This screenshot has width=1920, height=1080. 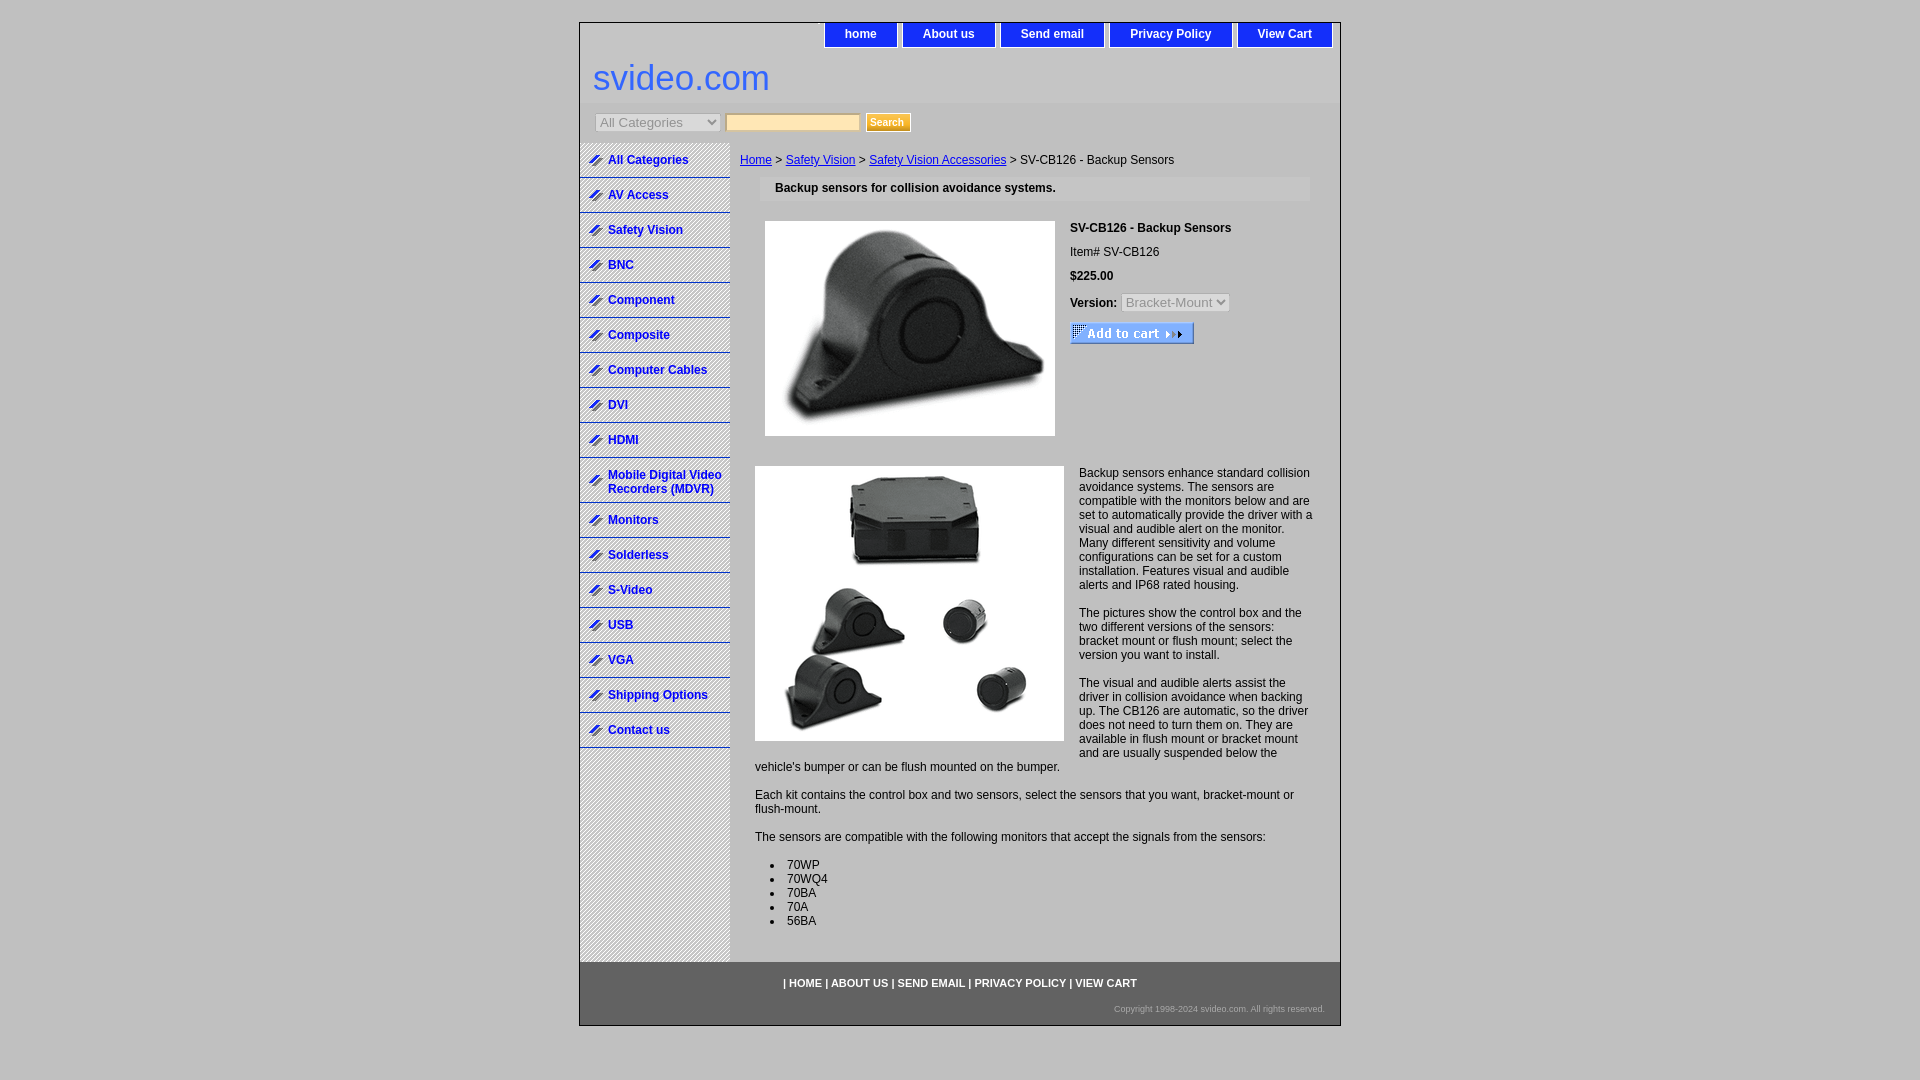 What do you see at coordinates (654, 590) in the screenshot?
I see `S-Video` at bounding box center [654, 590].